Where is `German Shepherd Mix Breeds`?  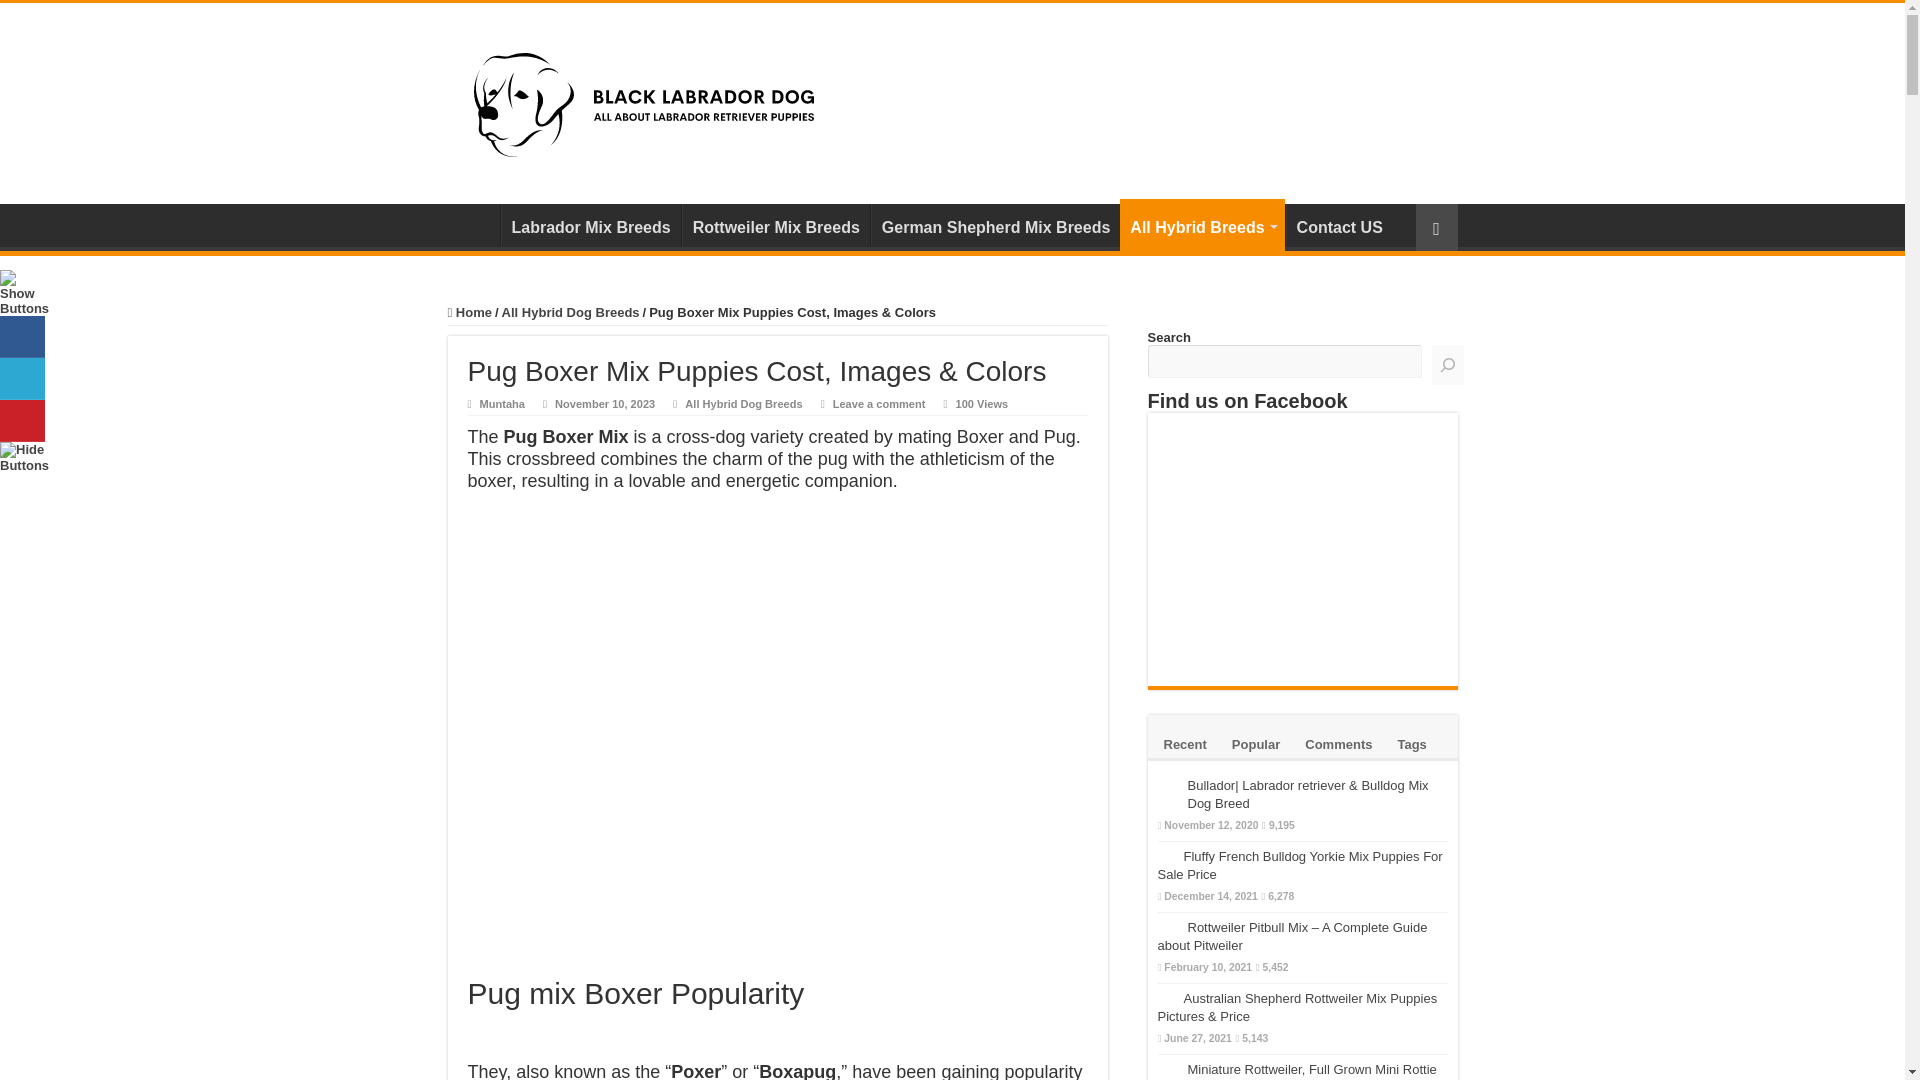 German Shepherd Mix Breeds is located at coordinates (996, 225).